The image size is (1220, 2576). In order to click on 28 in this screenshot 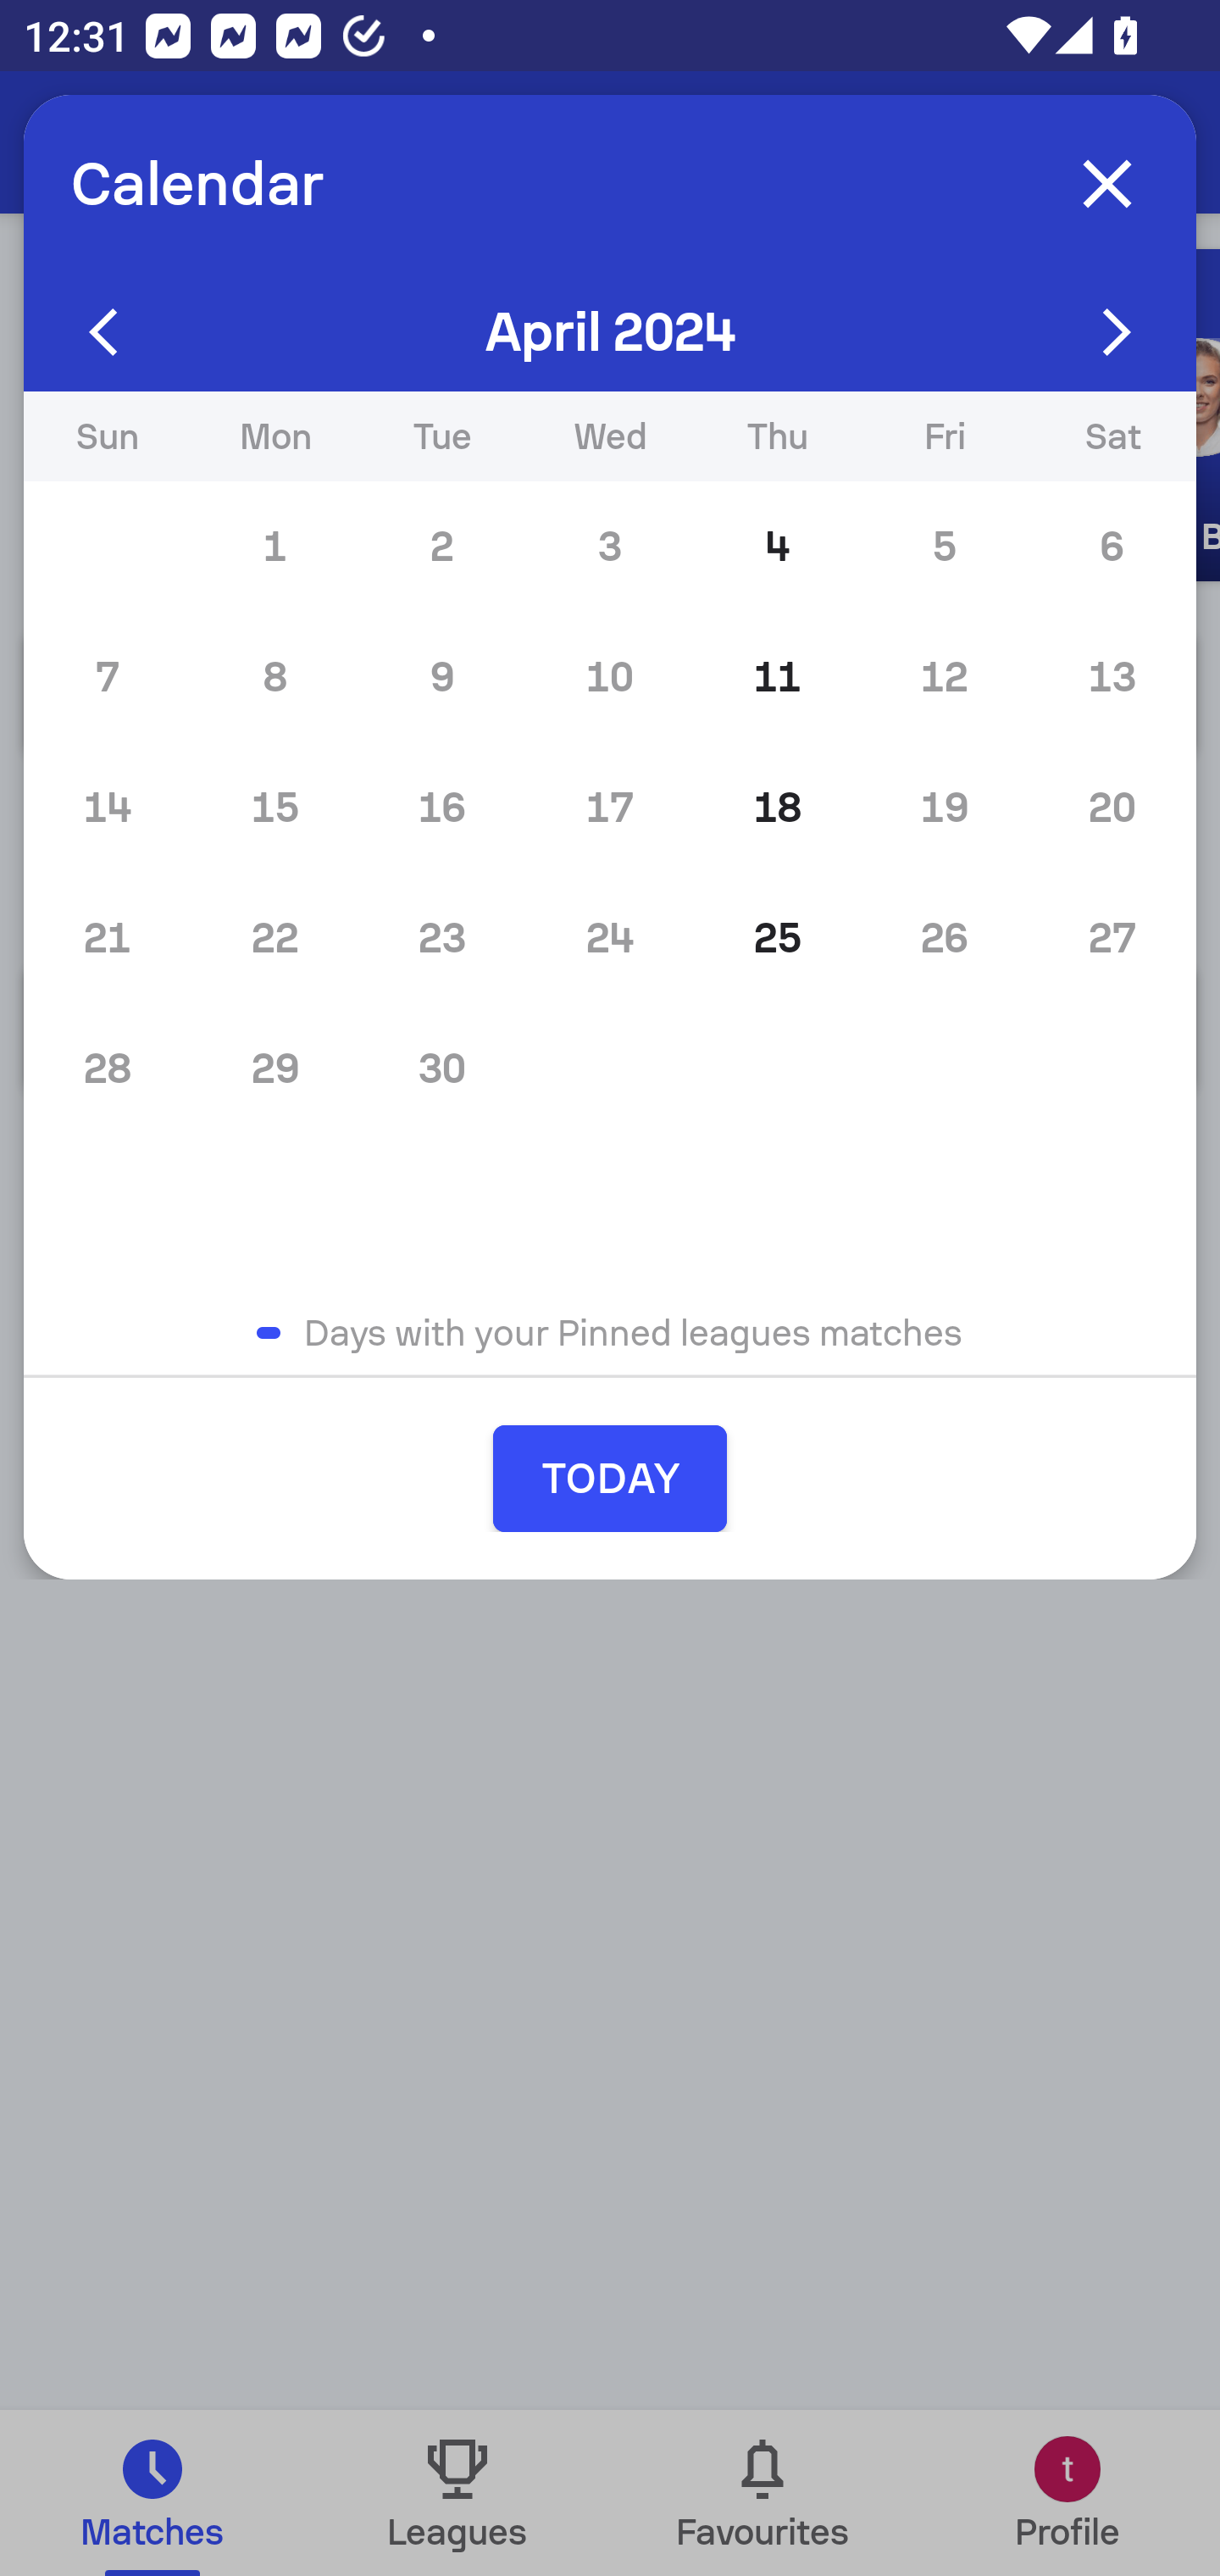, I will do `click(107, 1068)`.